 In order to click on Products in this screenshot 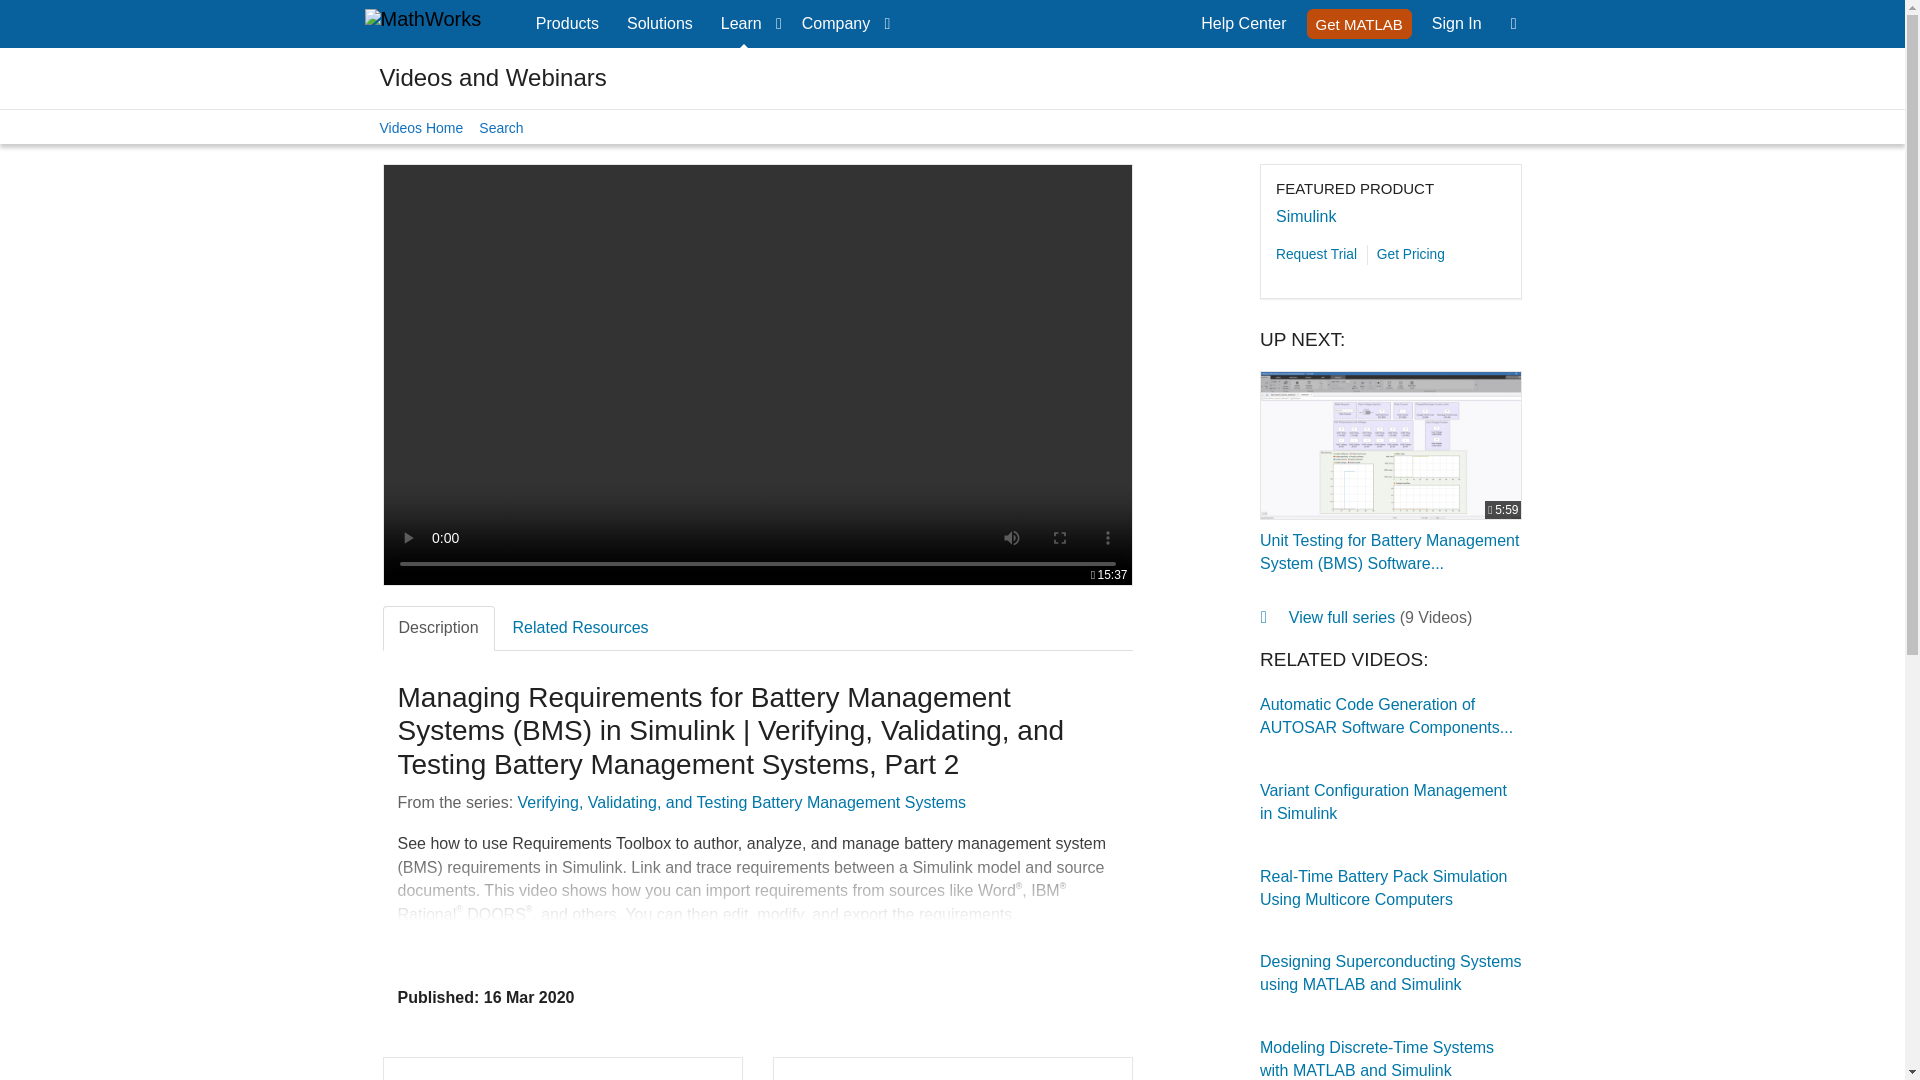, I will do `click(1243, 24)`.